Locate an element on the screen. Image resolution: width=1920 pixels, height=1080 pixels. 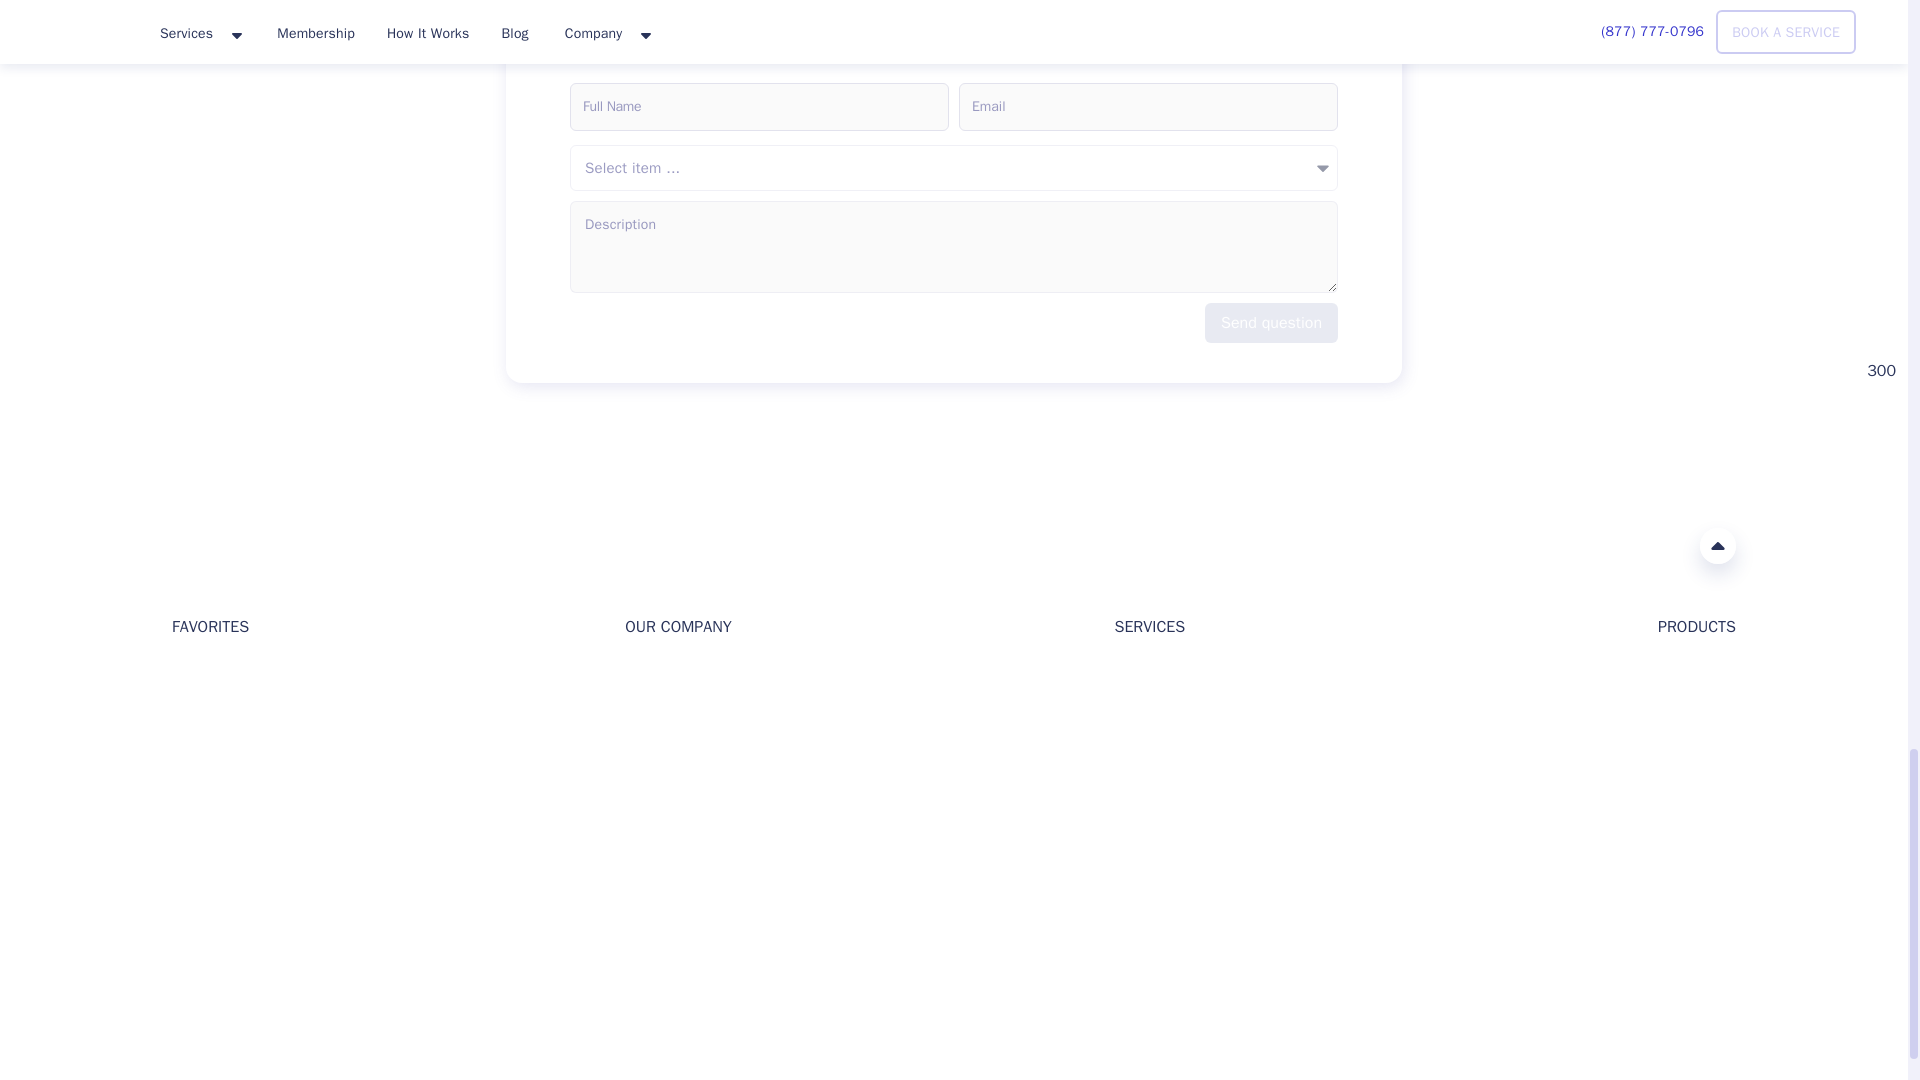
How It Works is located at coordinates (668, 740).